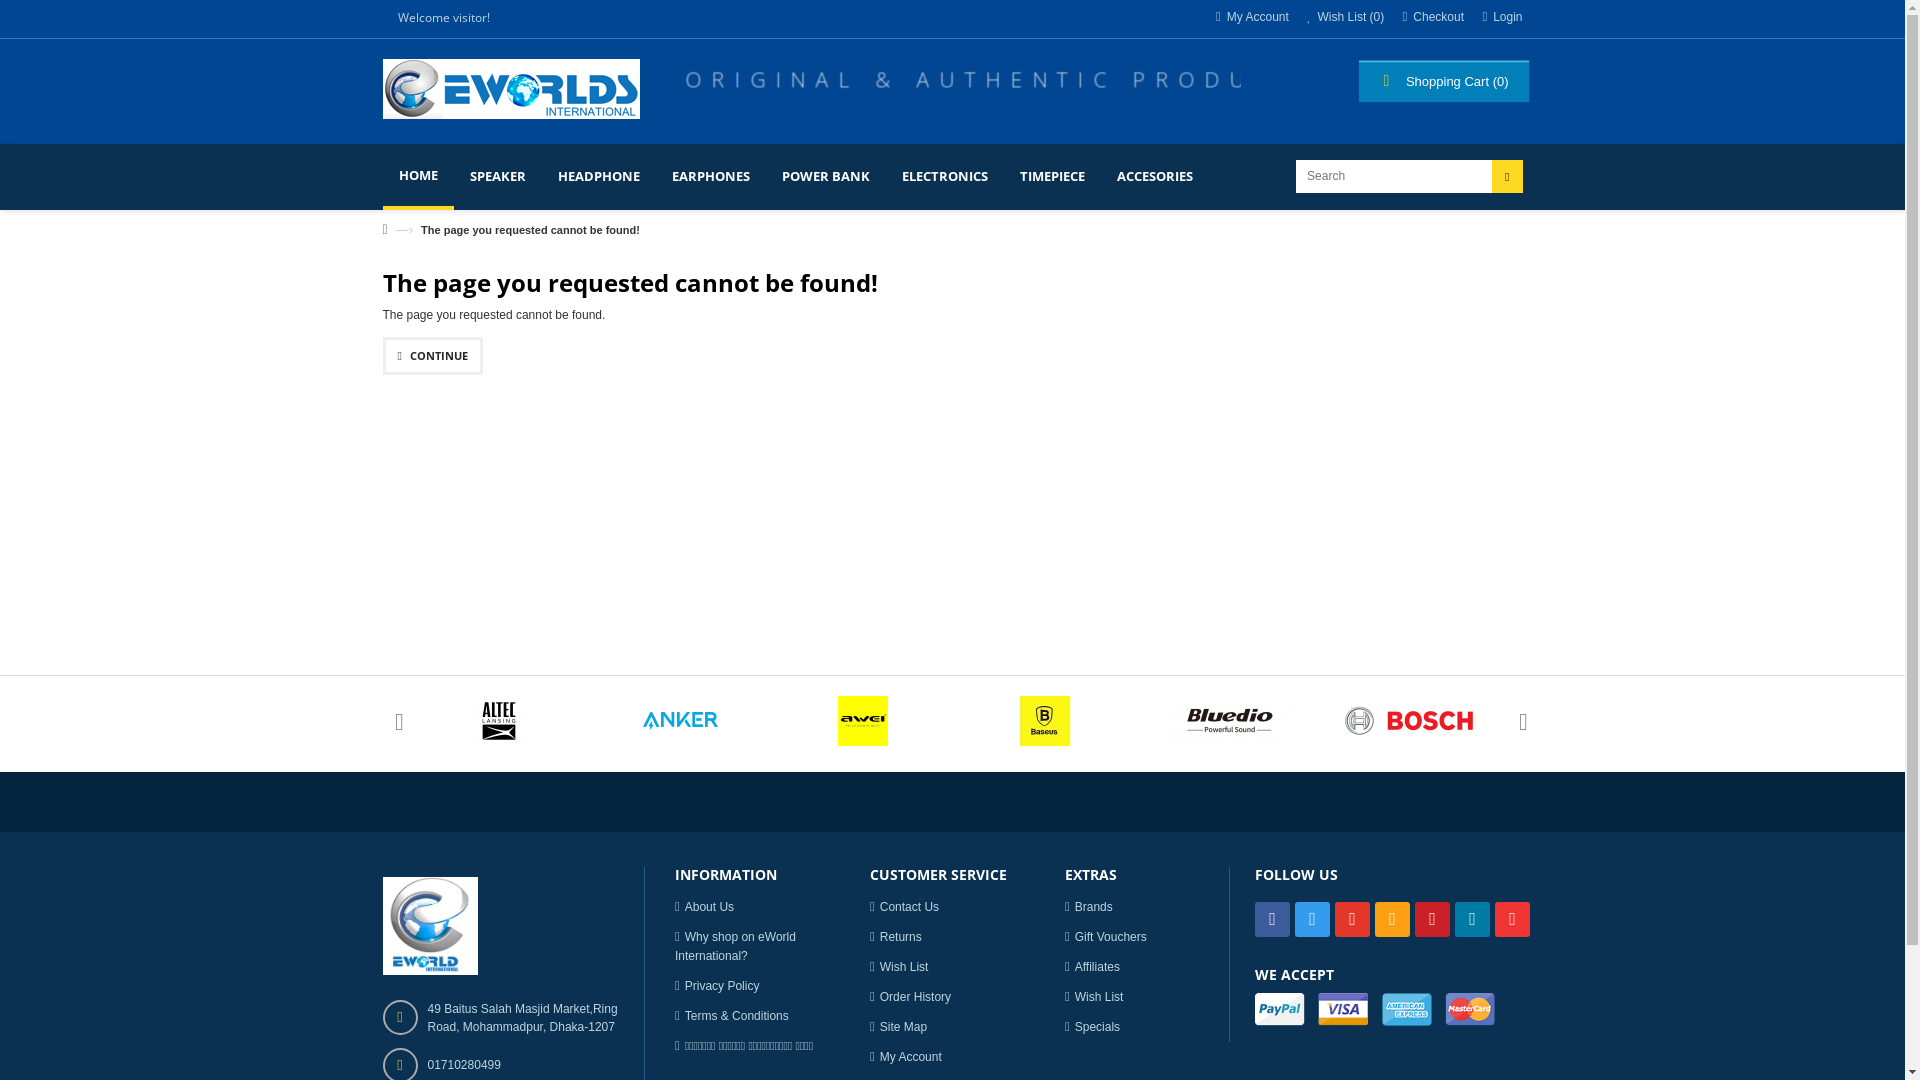 This screenshot has height=1080, width=1920. What do you see at coordinates (704, 907) in the screenshot?
I see `About Us` at bounding box center [704, 907].